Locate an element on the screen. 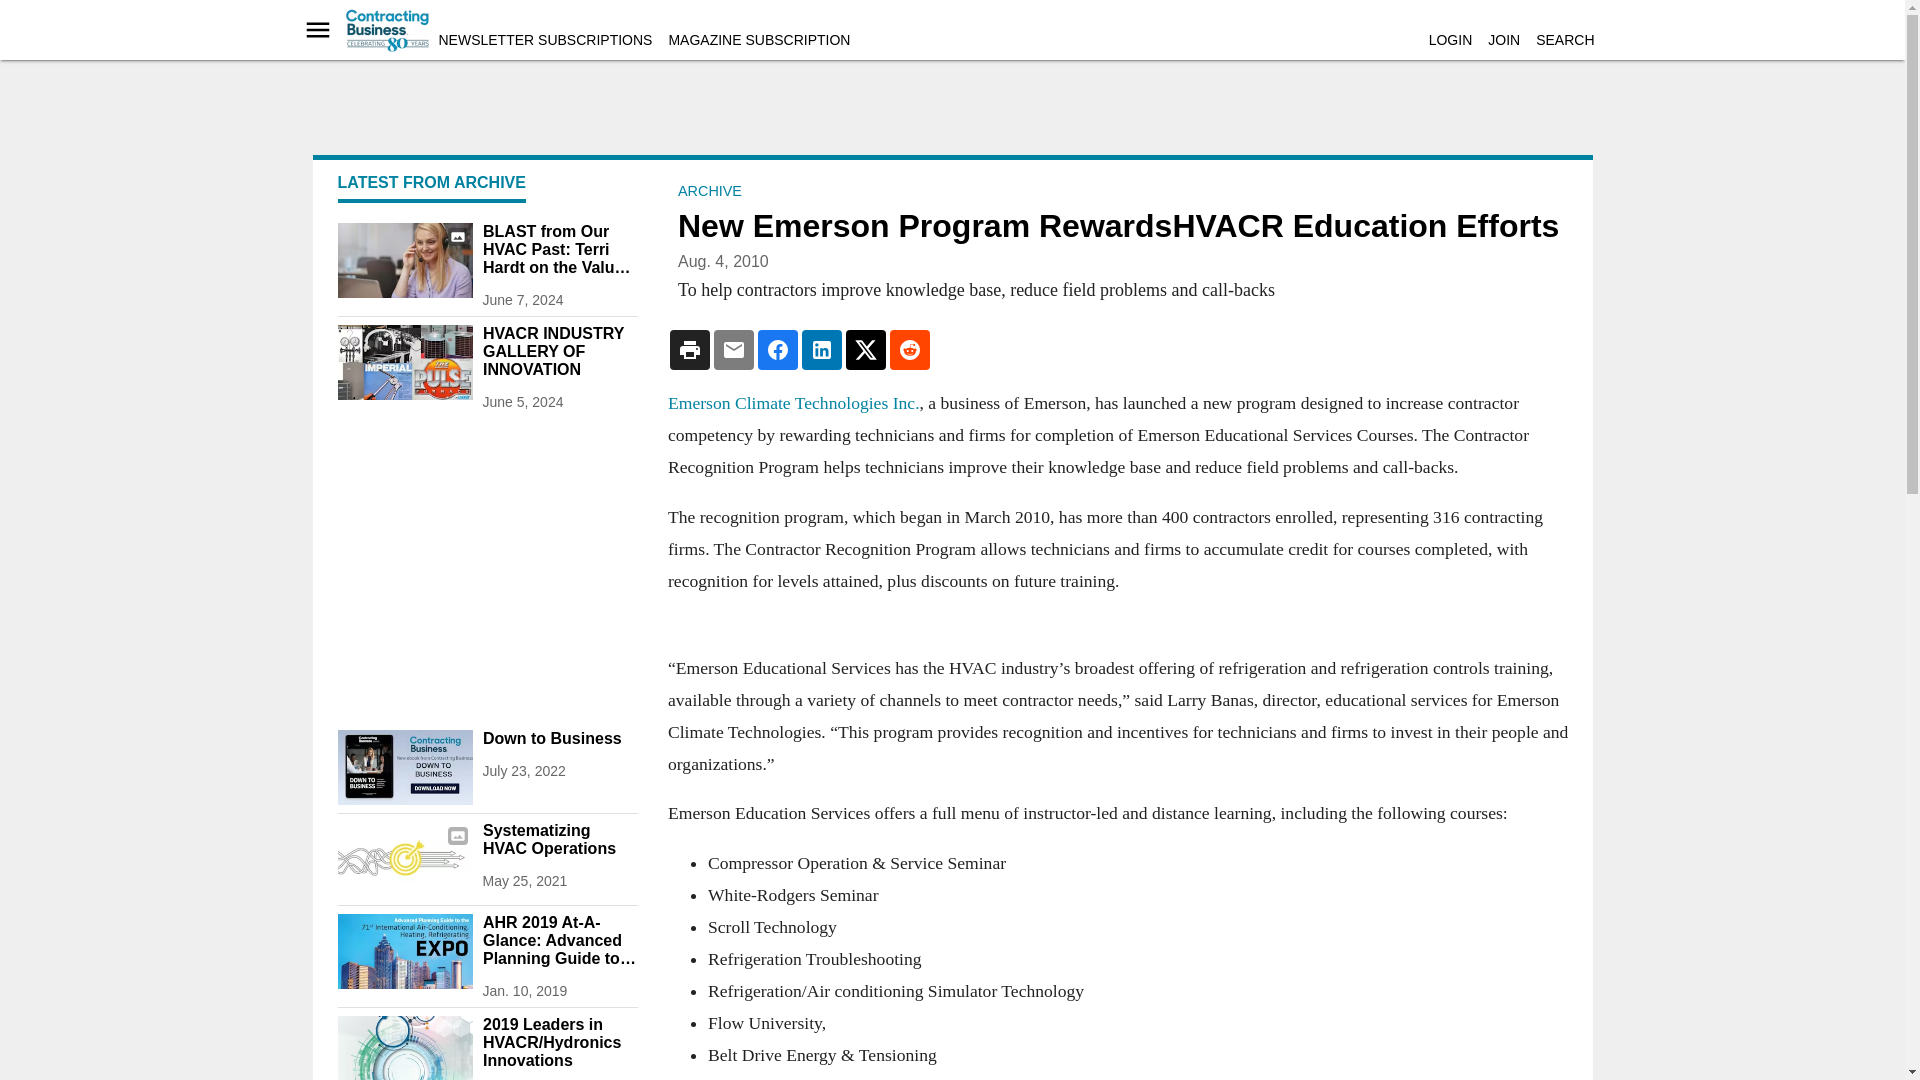  LOGIN is located at coordinates (1450, 40).